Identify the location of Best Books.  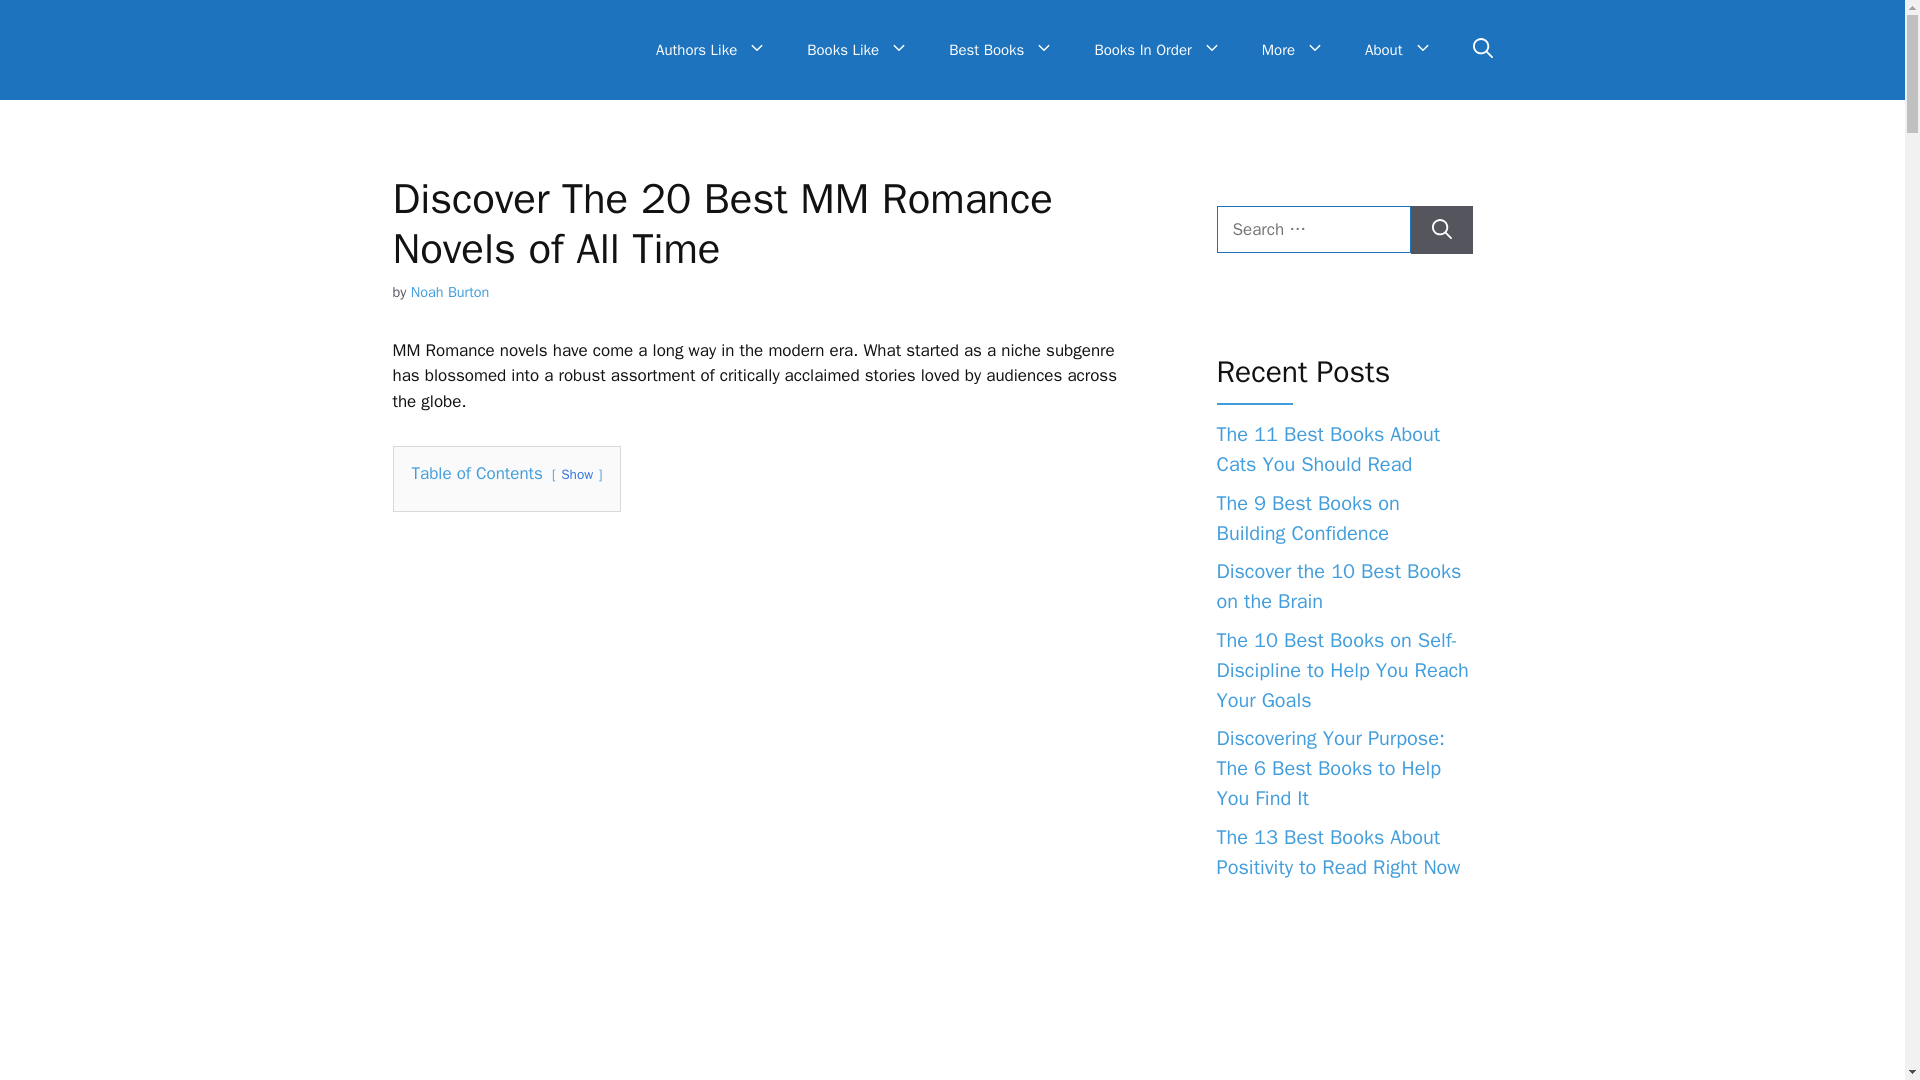
(1001, 50).